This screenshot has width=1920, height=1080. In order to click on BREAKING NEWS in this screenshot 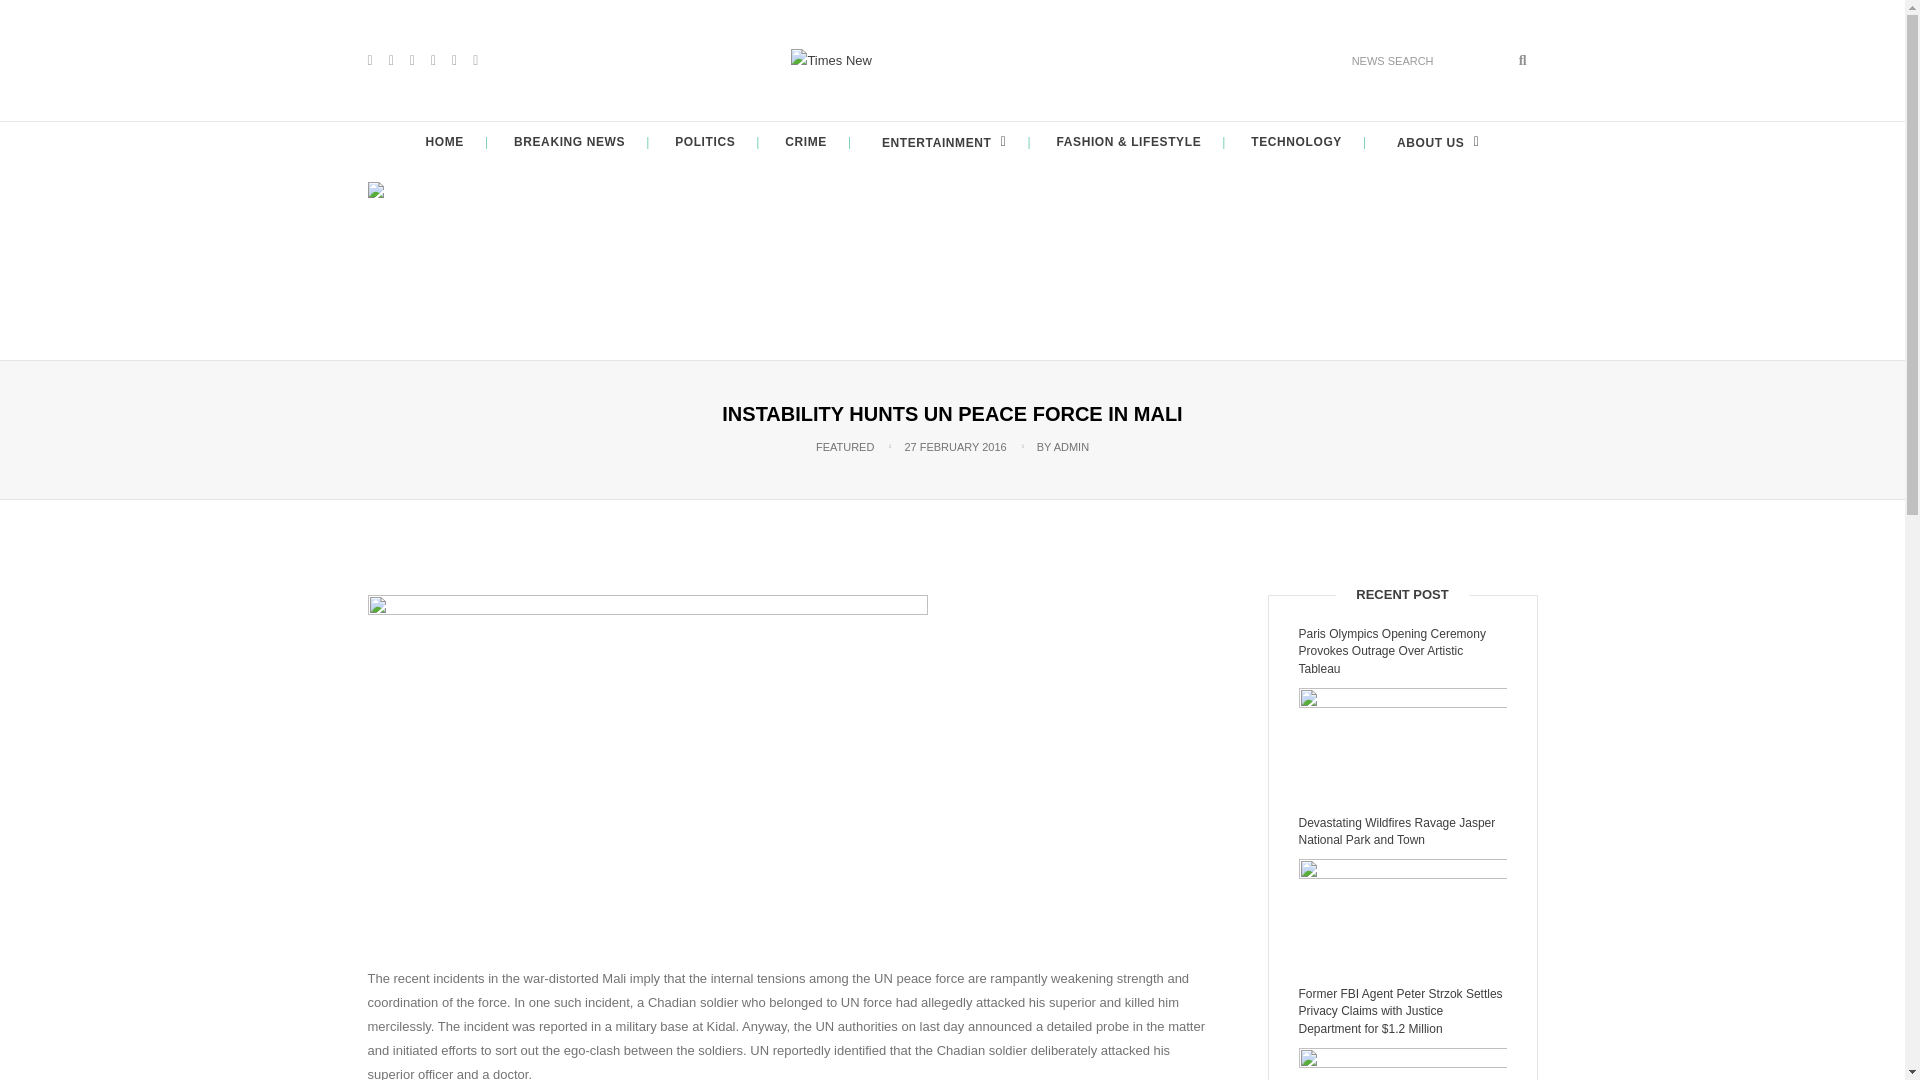, I will do `click(570, 142)`.